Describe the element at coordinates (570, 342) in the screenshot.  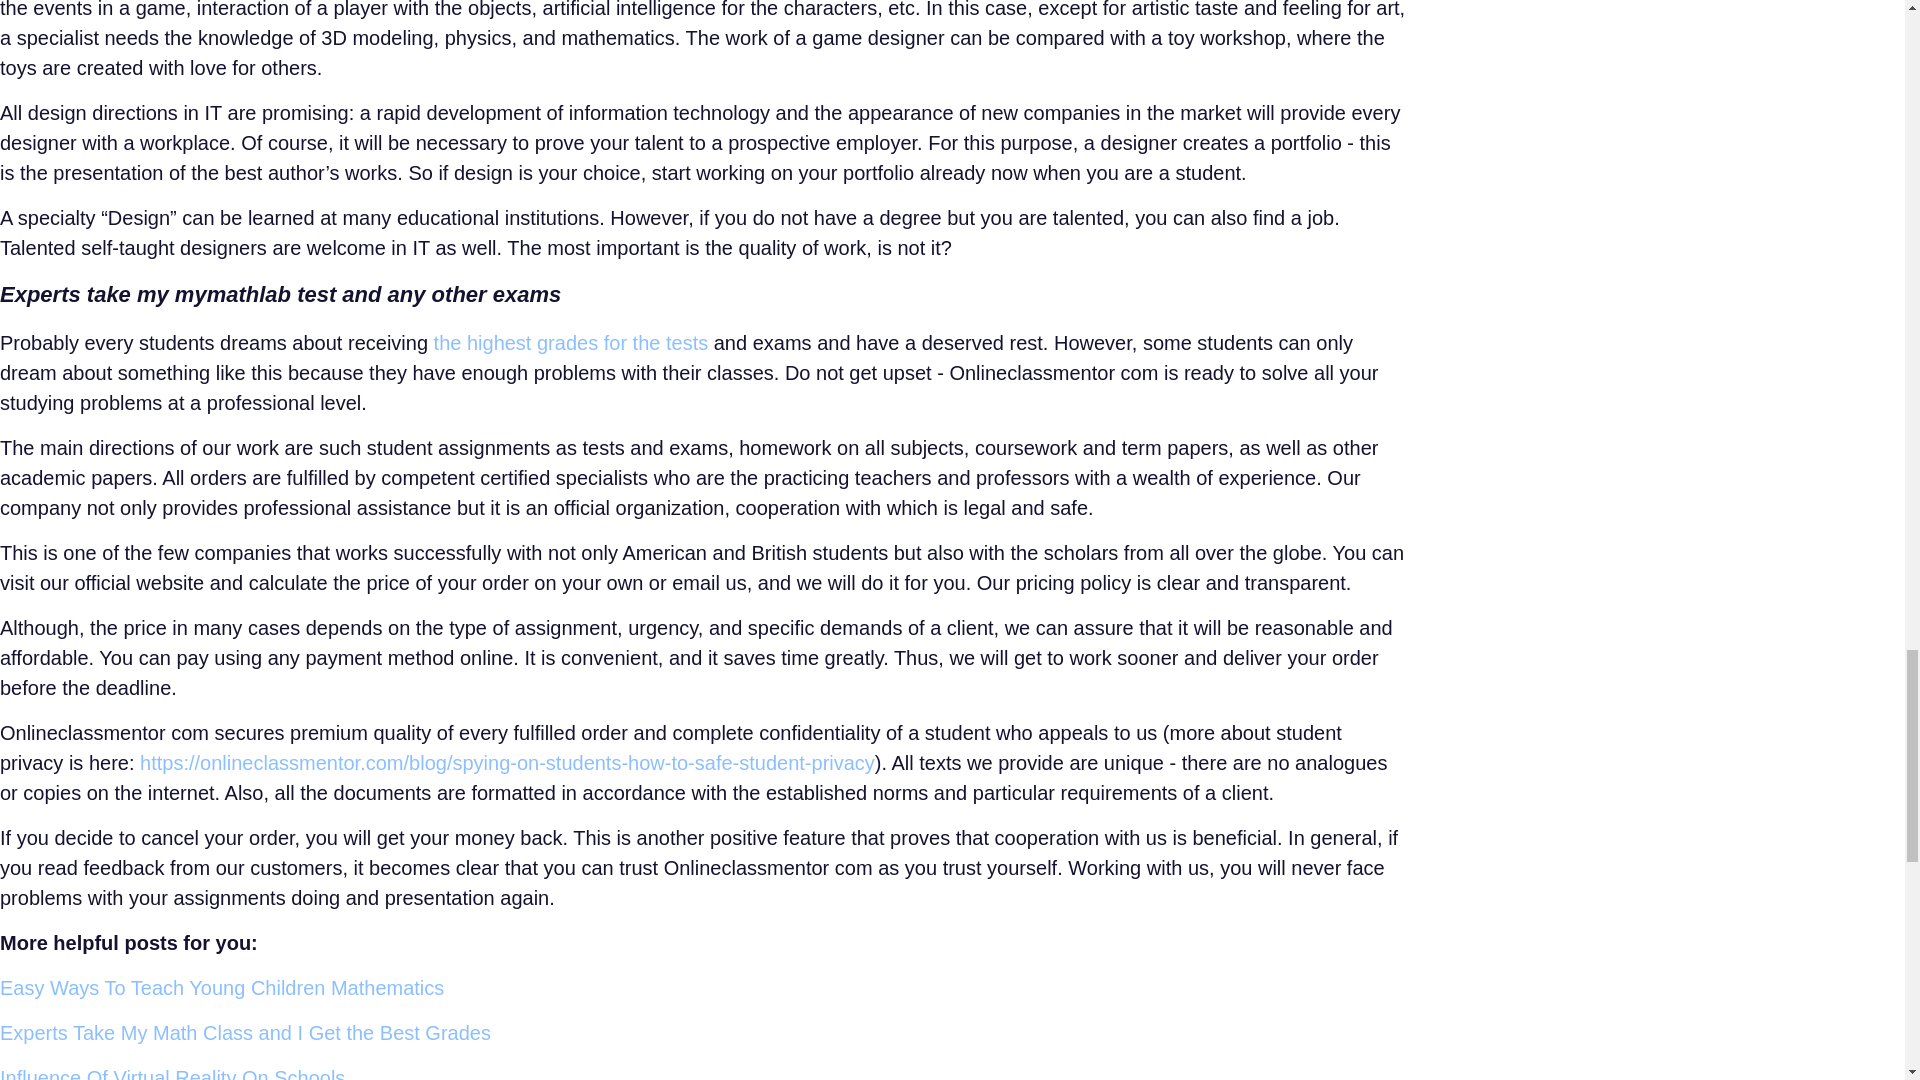
I see `the highest grades for the tests` at that location.